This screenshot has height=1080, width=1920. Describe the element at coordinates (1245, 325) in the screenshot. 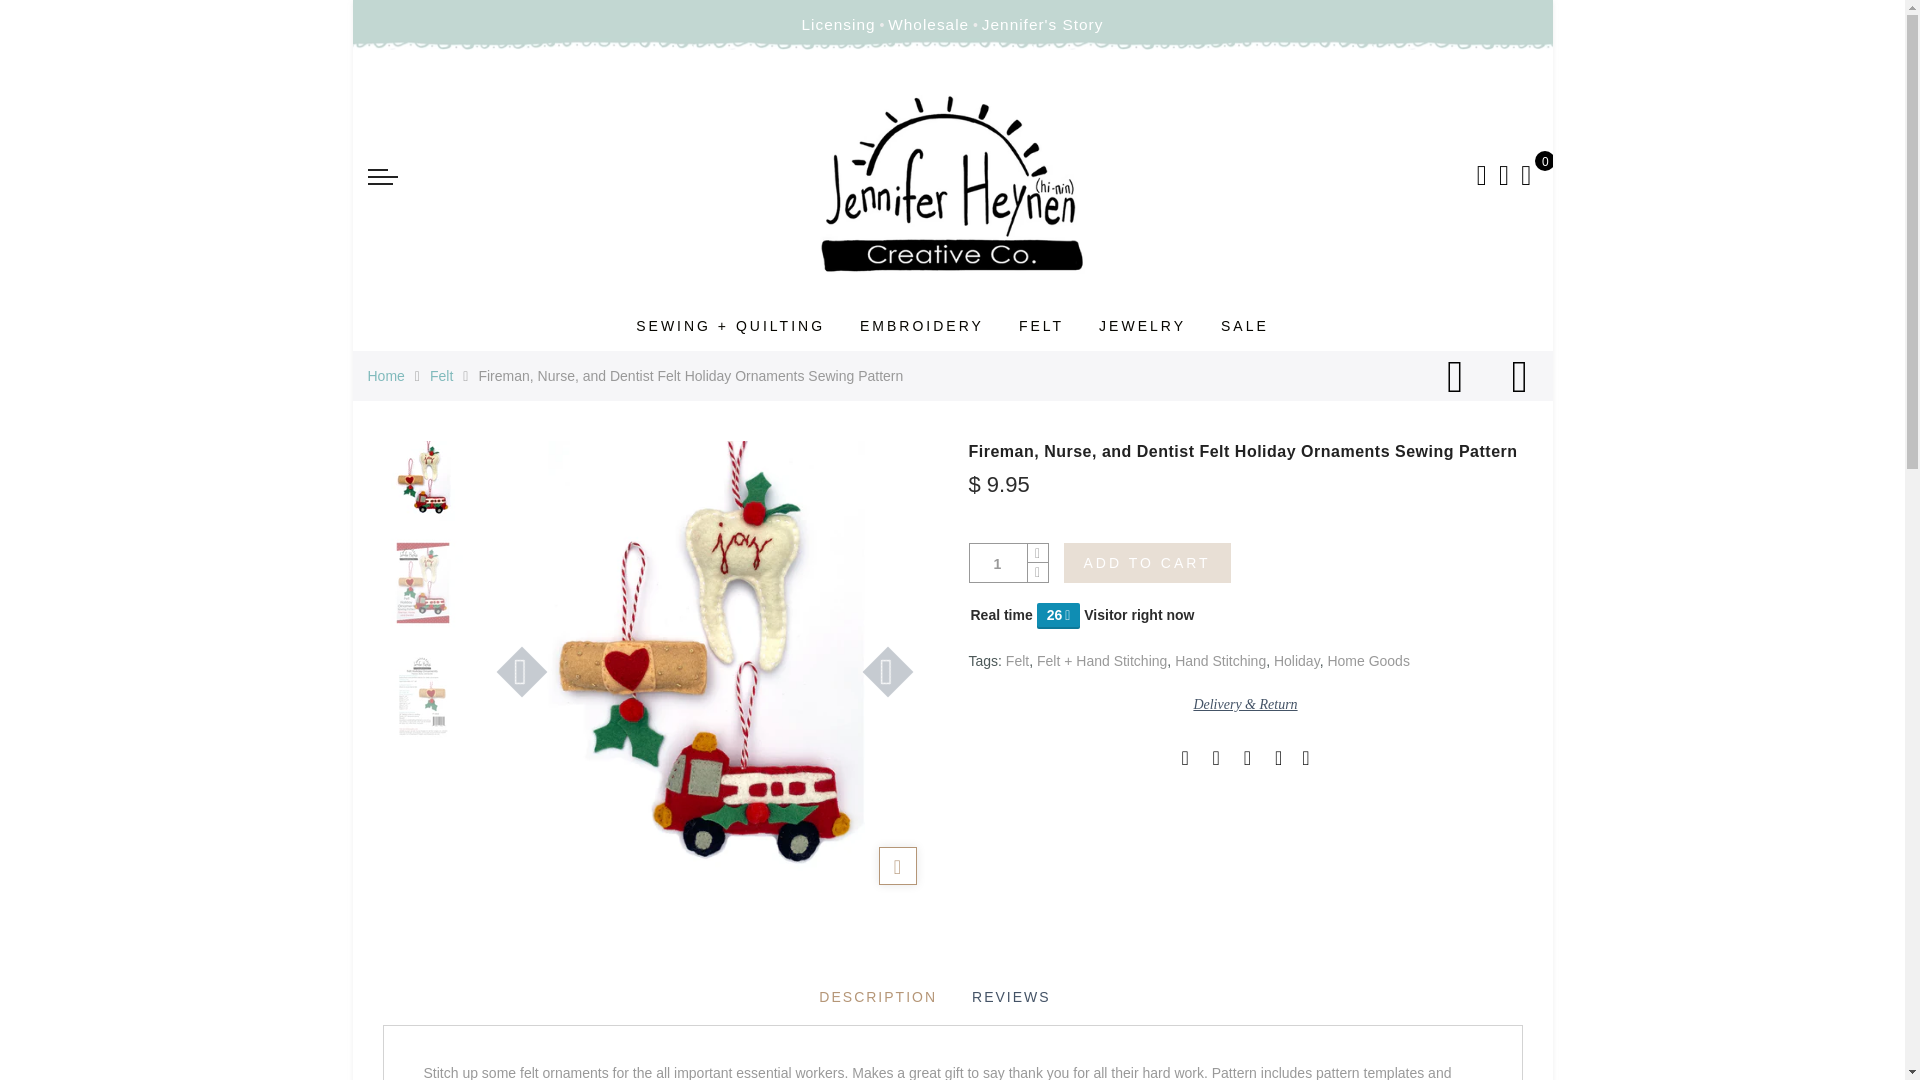

I see `SALE` at that location.